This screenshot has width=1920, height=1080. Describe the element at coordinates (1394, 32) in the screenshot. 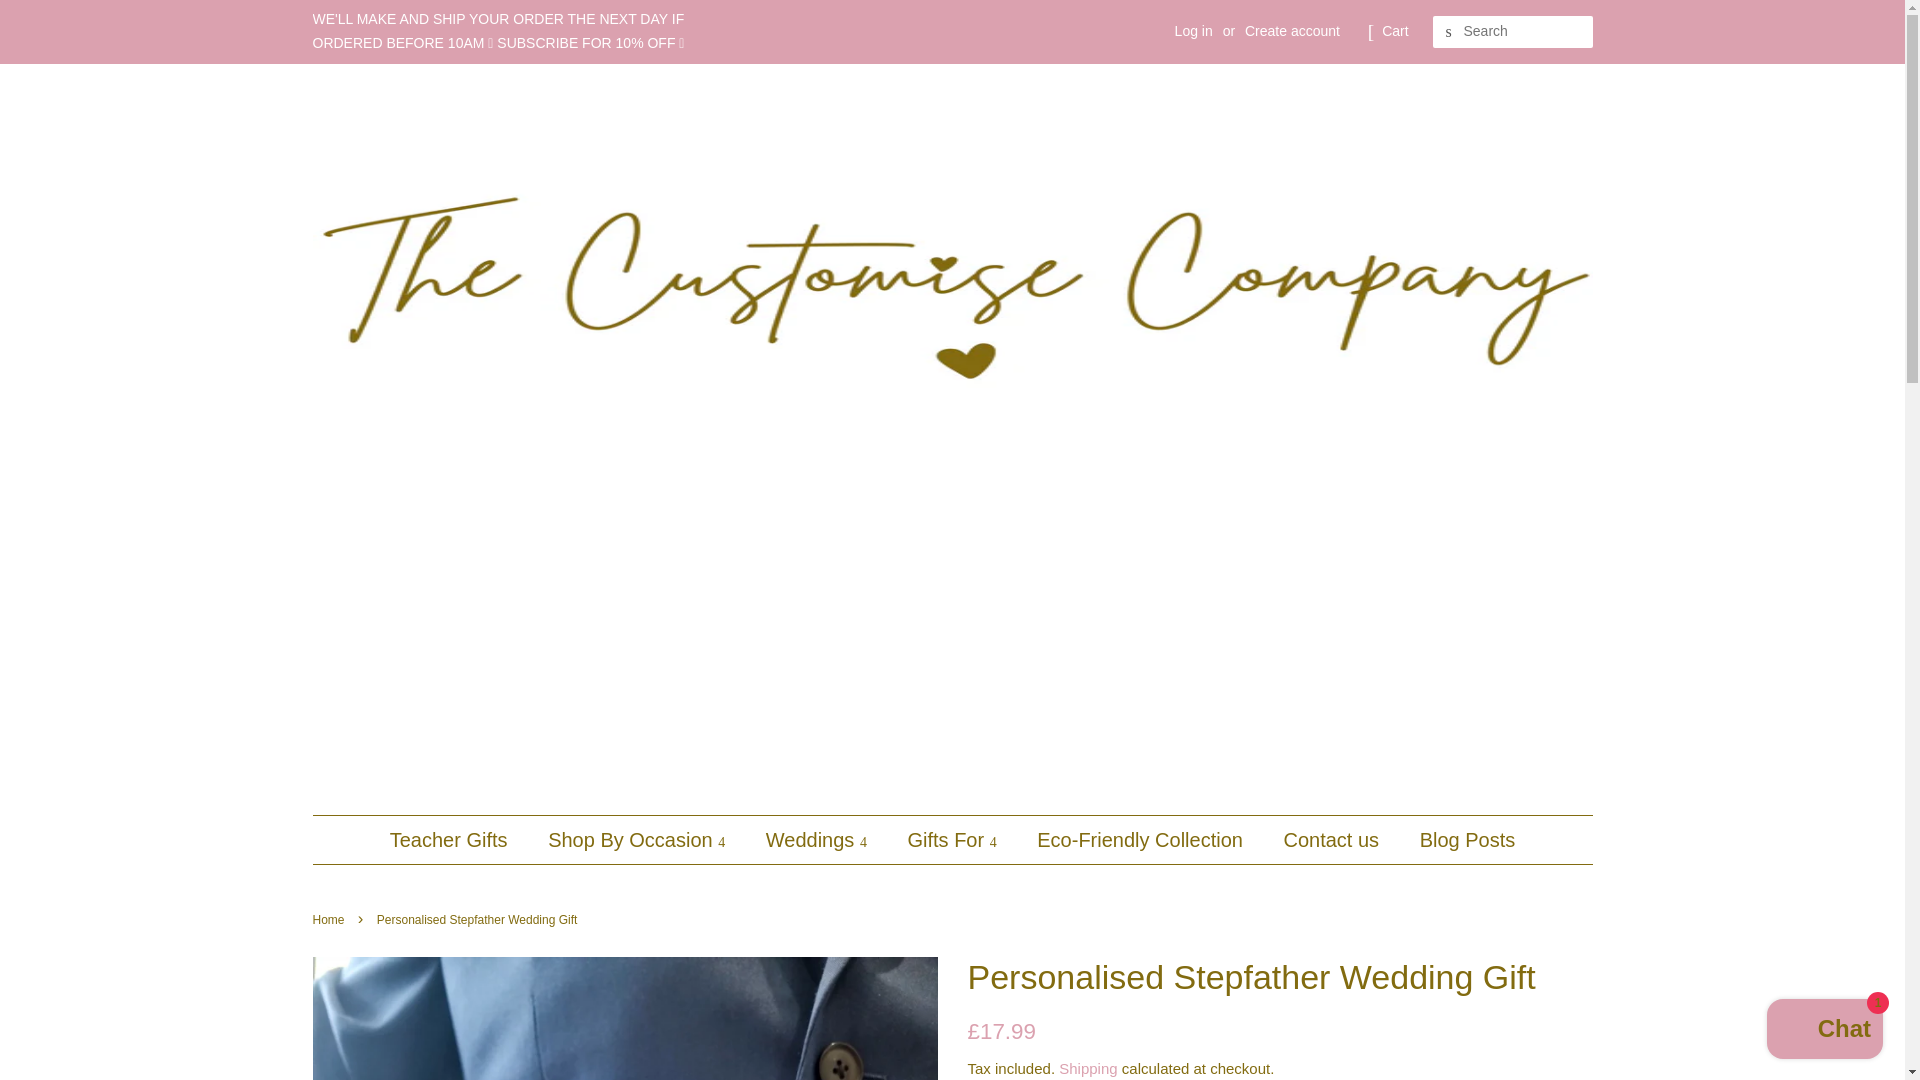

I see `Cart` at that location.